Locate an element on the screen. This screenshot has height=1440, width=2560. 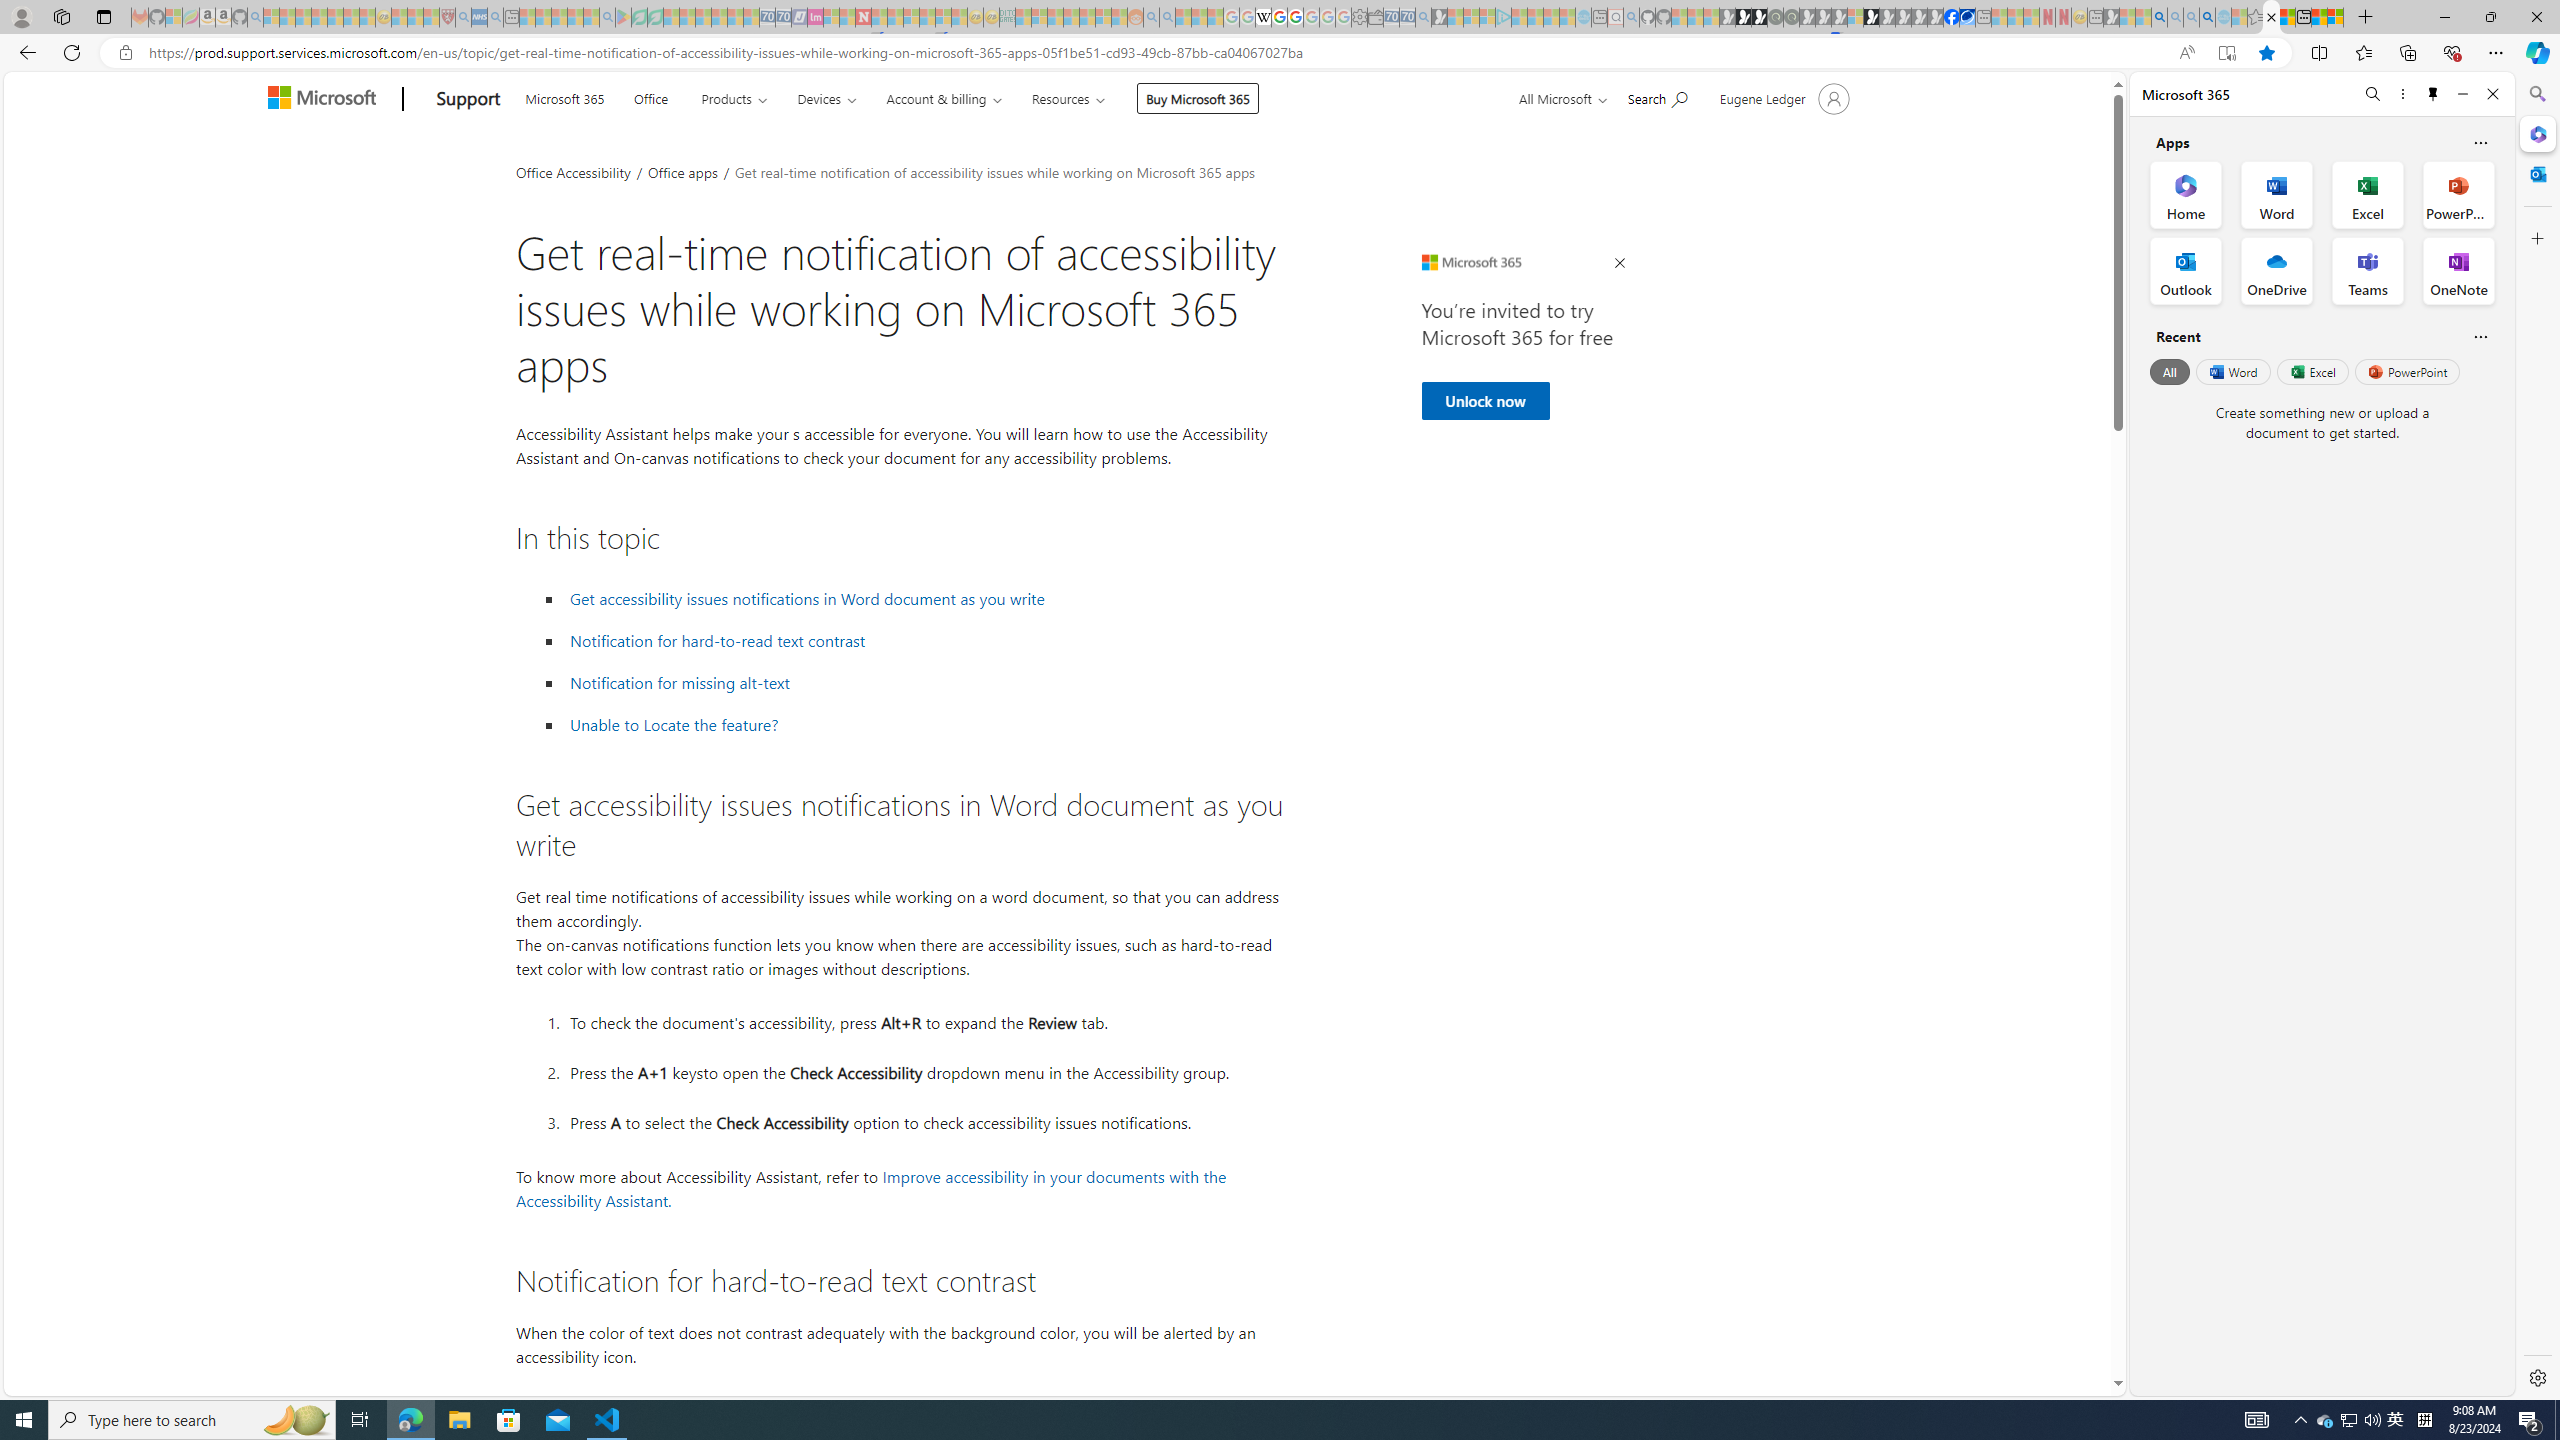
Target page - Wikipedia is located at coordinates (1263, 17).